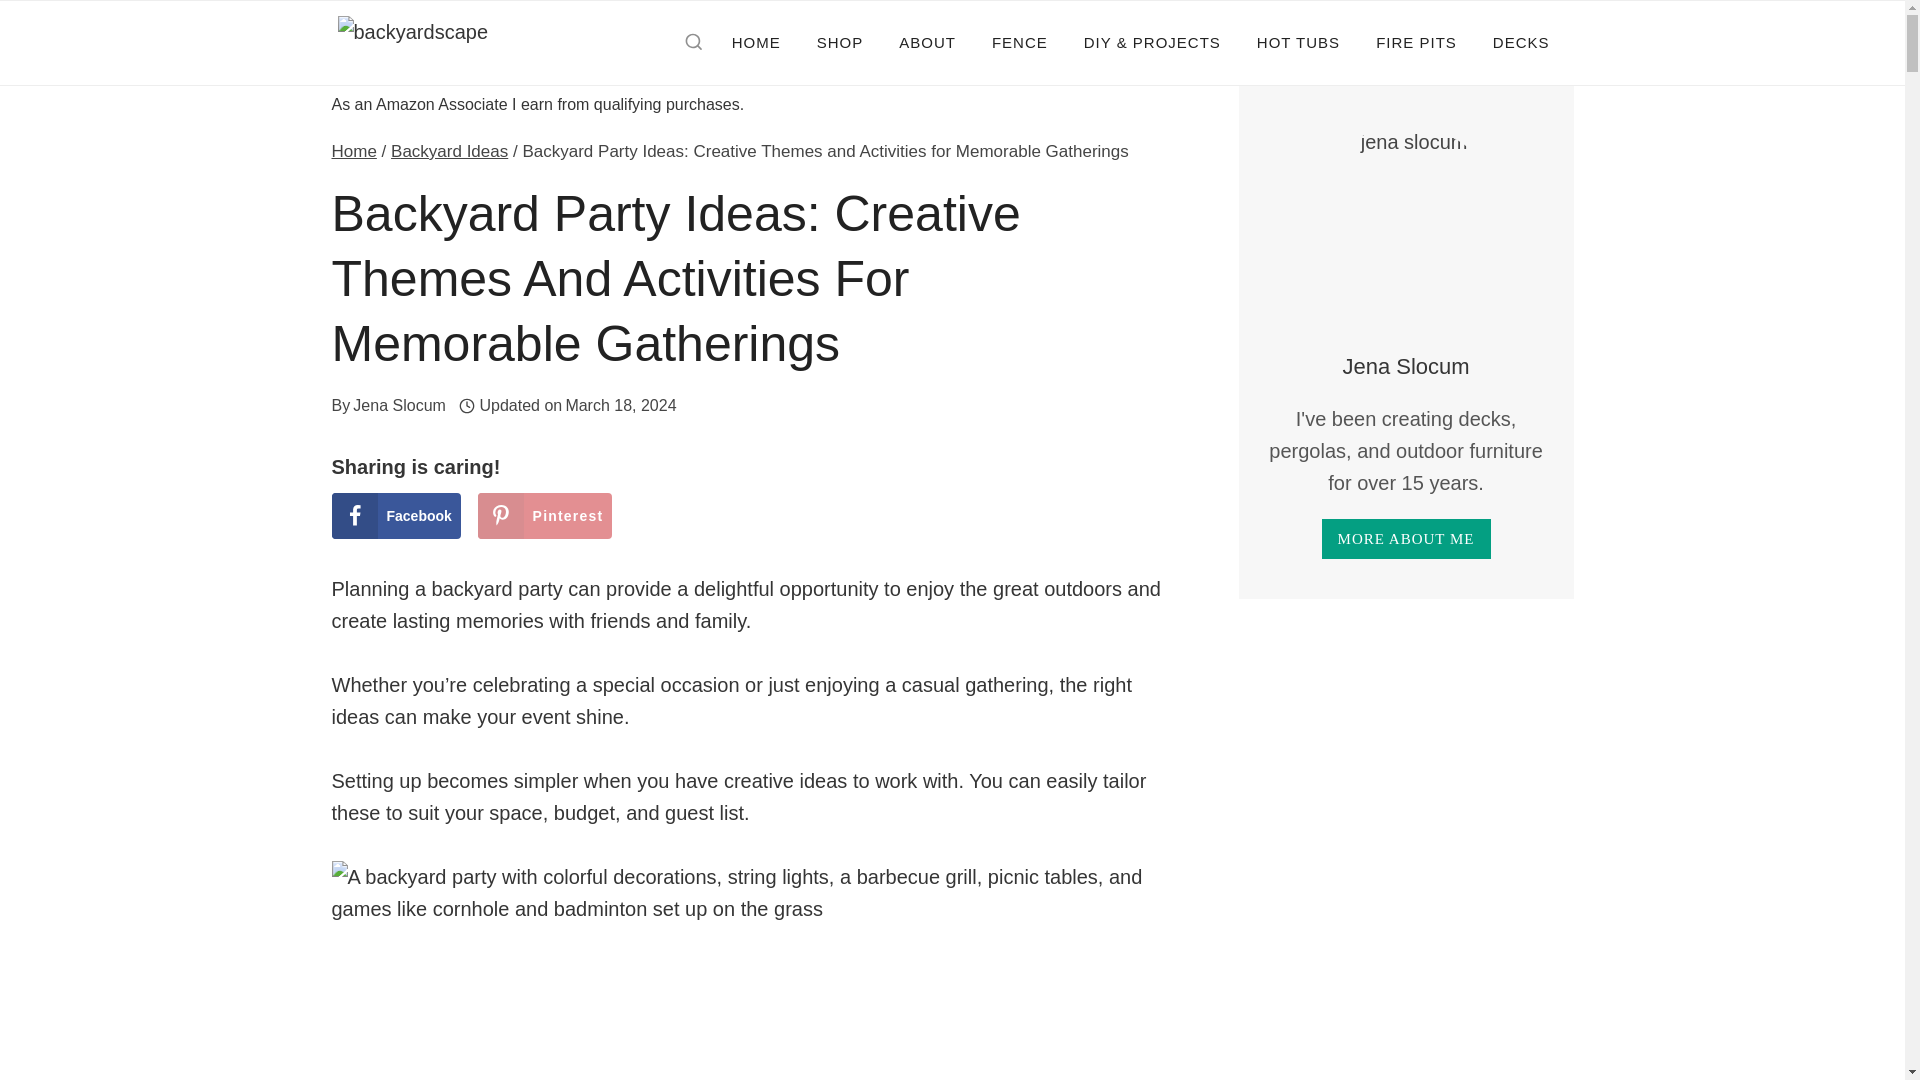  What do you see at coordinates (1416, 42) in the screenshot?
I see `FIRE PITS` at bounding box center [1416, 42].